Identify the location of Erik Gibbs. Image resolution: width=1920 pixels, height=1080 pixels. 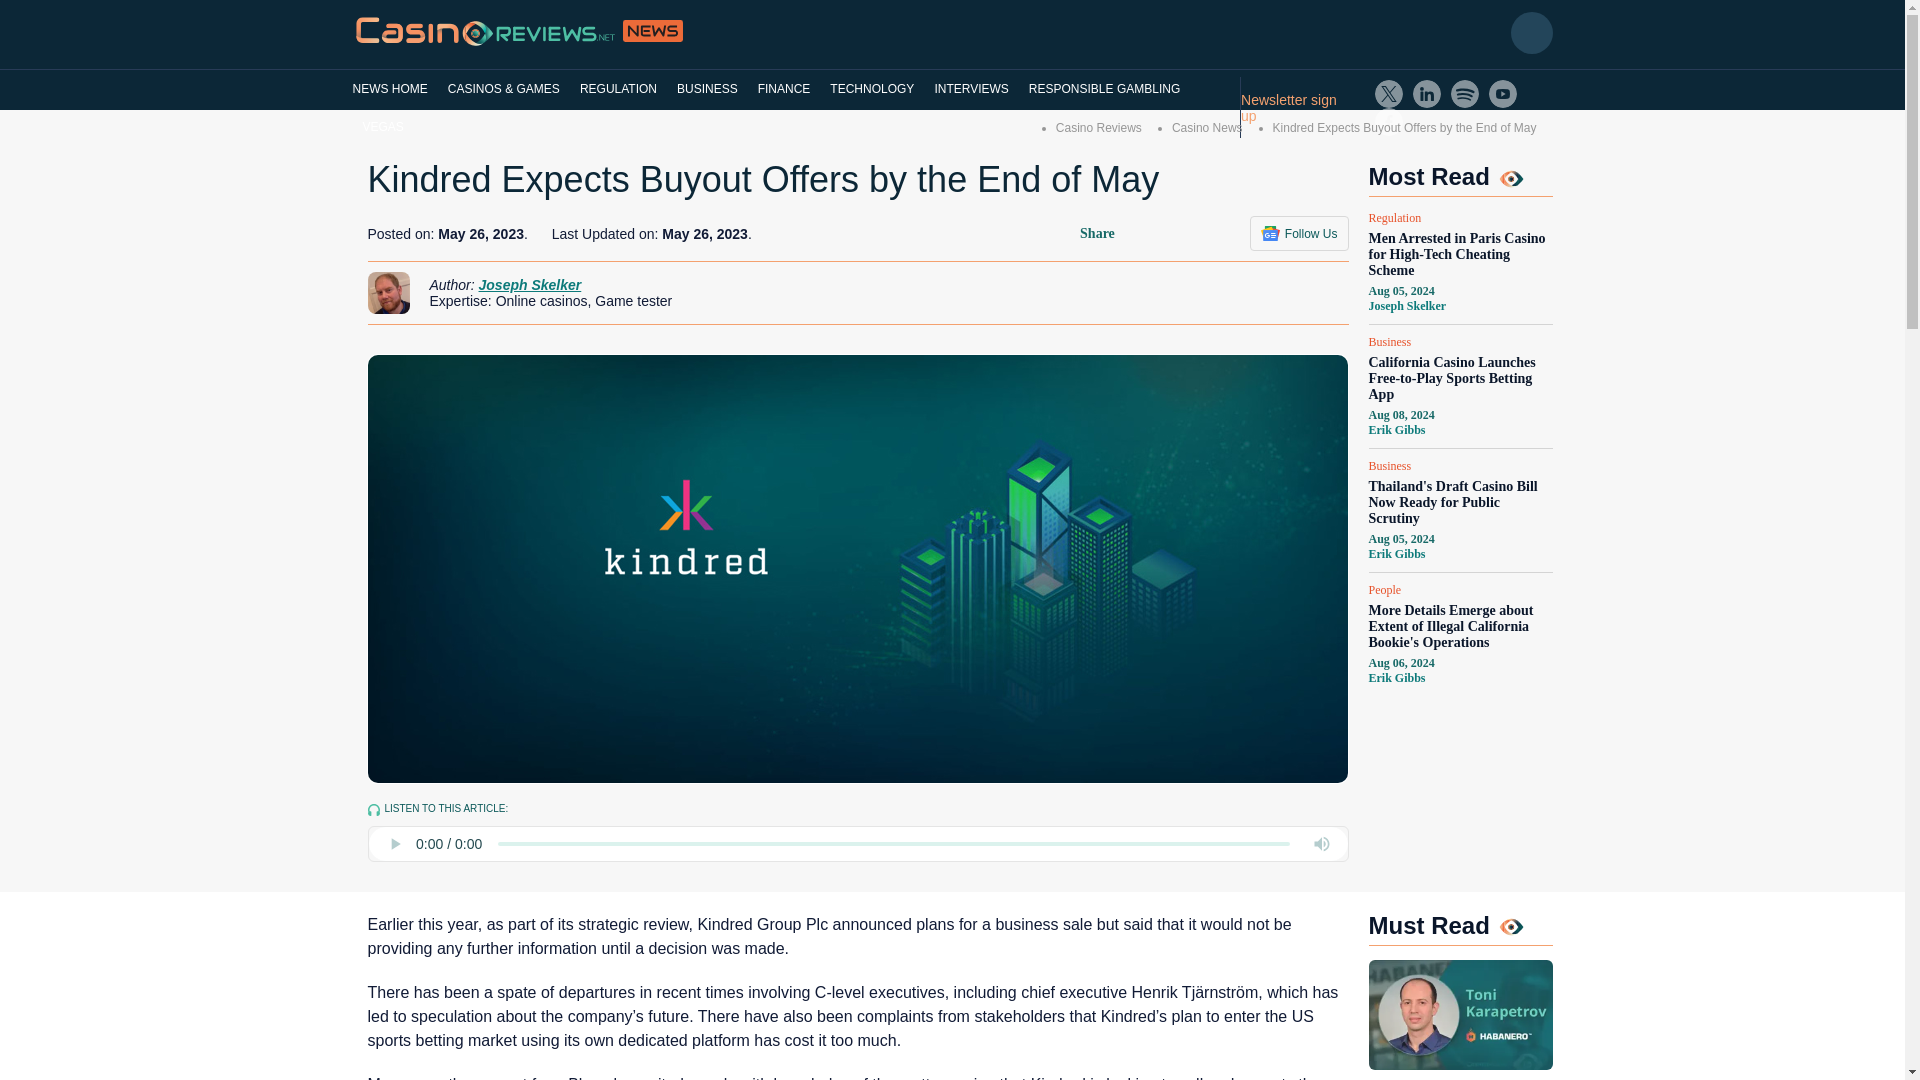
(1396, 677).